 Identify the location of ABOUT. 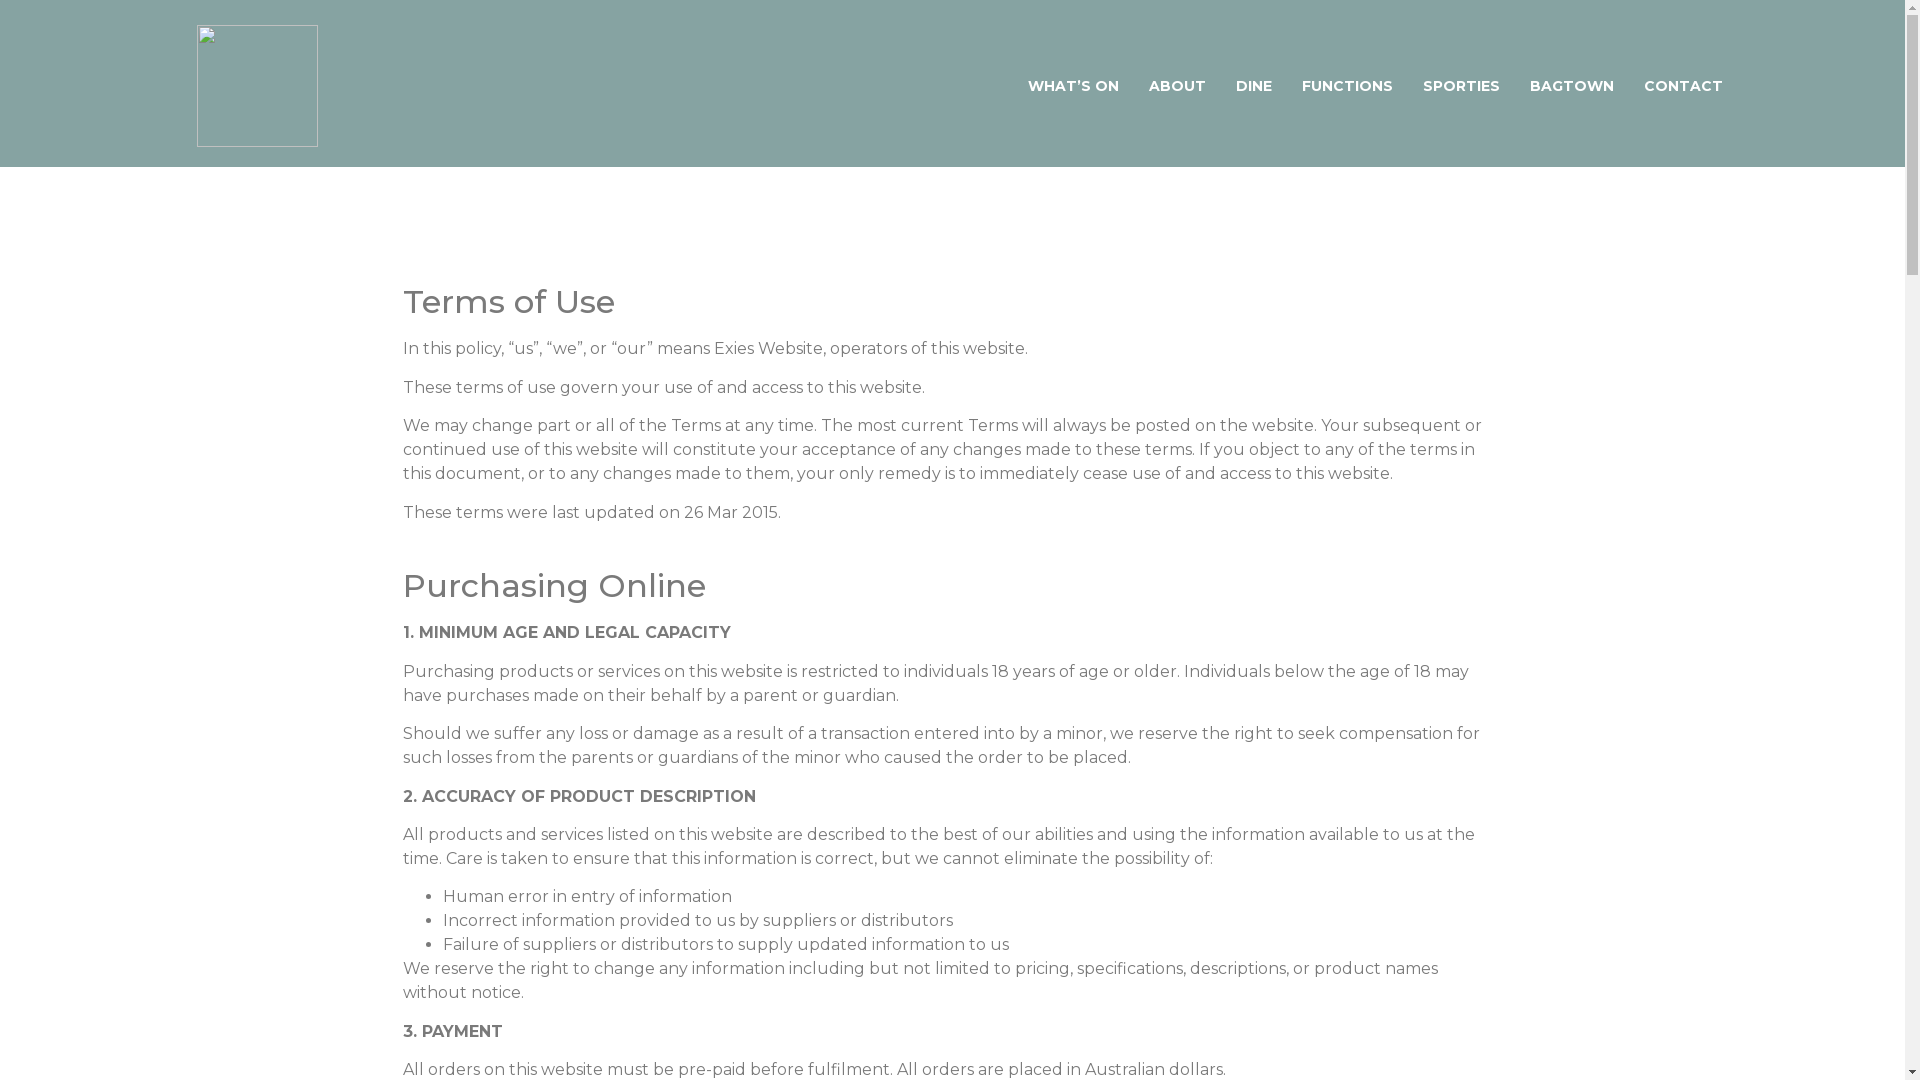
(1178, 86).